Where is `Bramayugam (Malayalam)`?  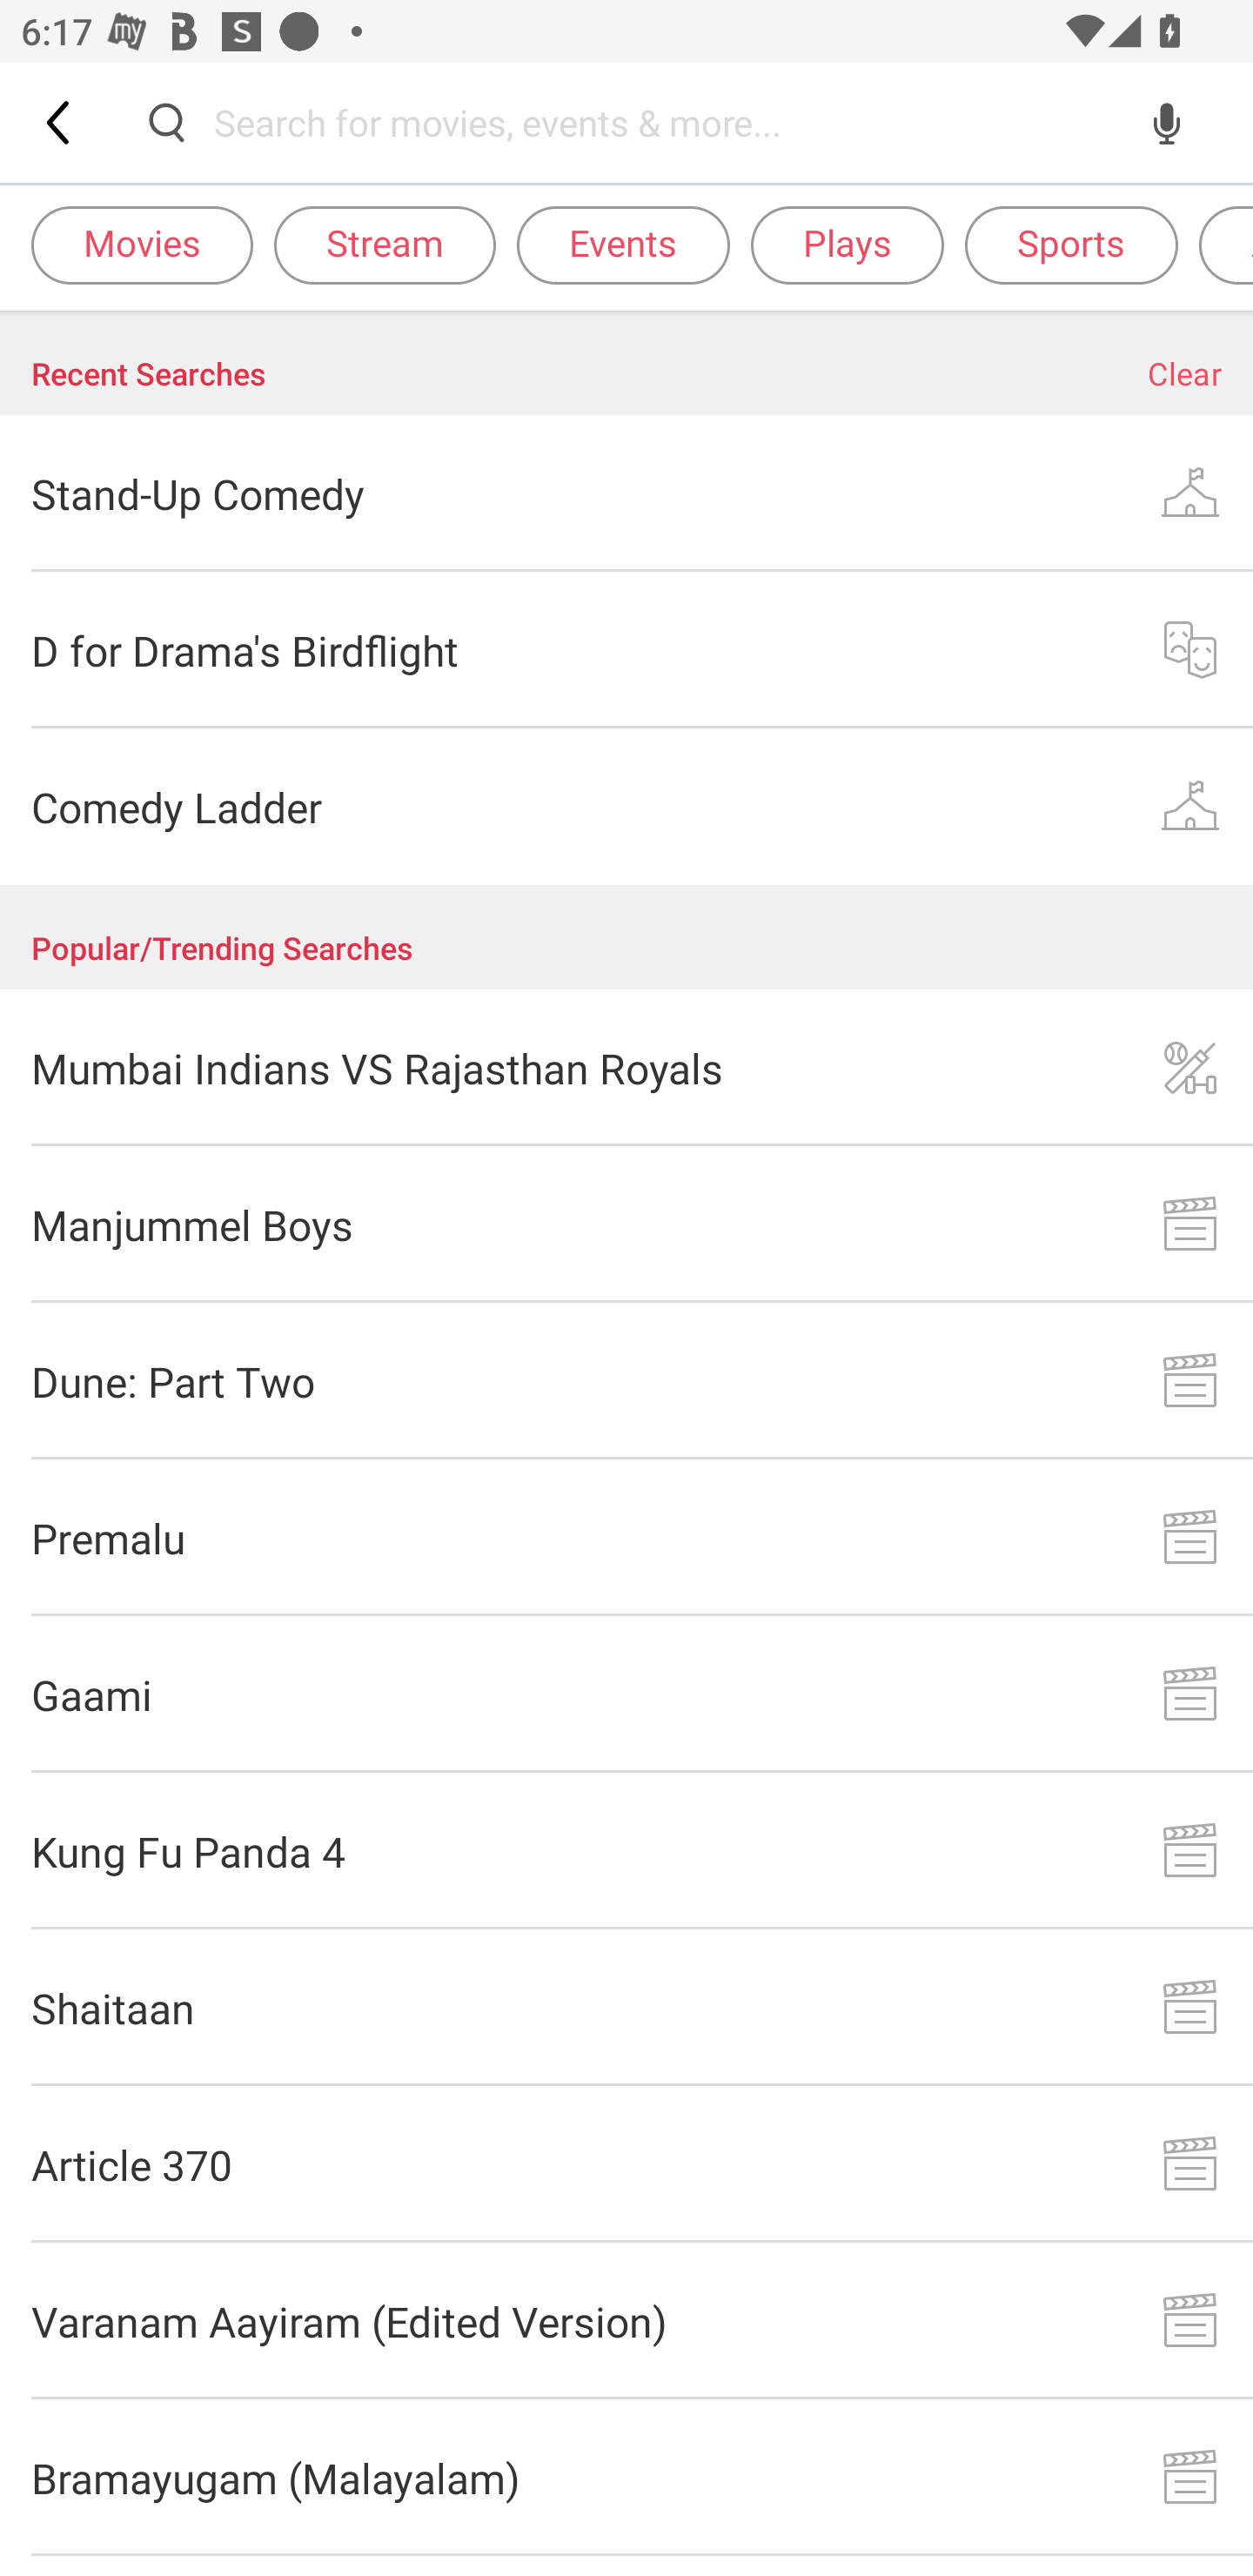
Bramayugam (Malayalam) is located at coordinates (626, 2477).